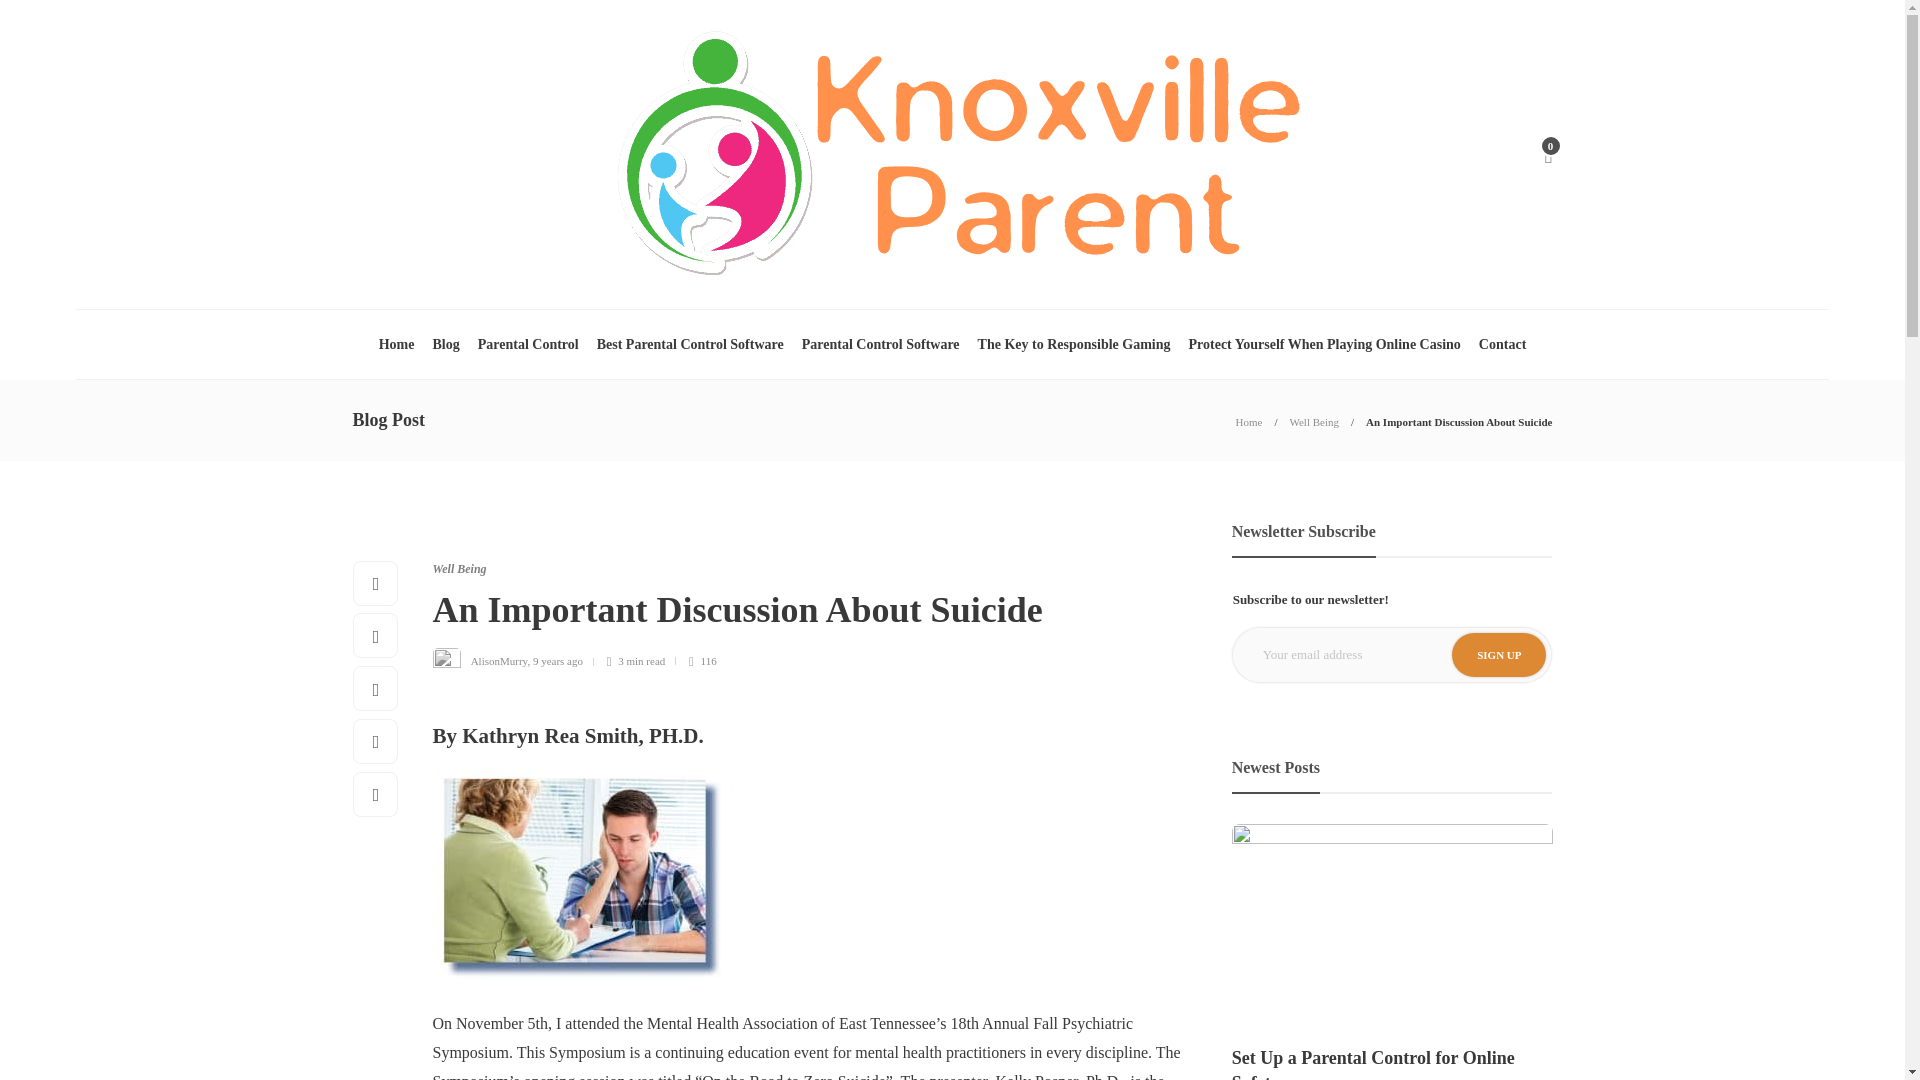  What do you see at coordinates (558, 660) in the screenshot?
I see `9 years ago` at bounding box center [558, 660].